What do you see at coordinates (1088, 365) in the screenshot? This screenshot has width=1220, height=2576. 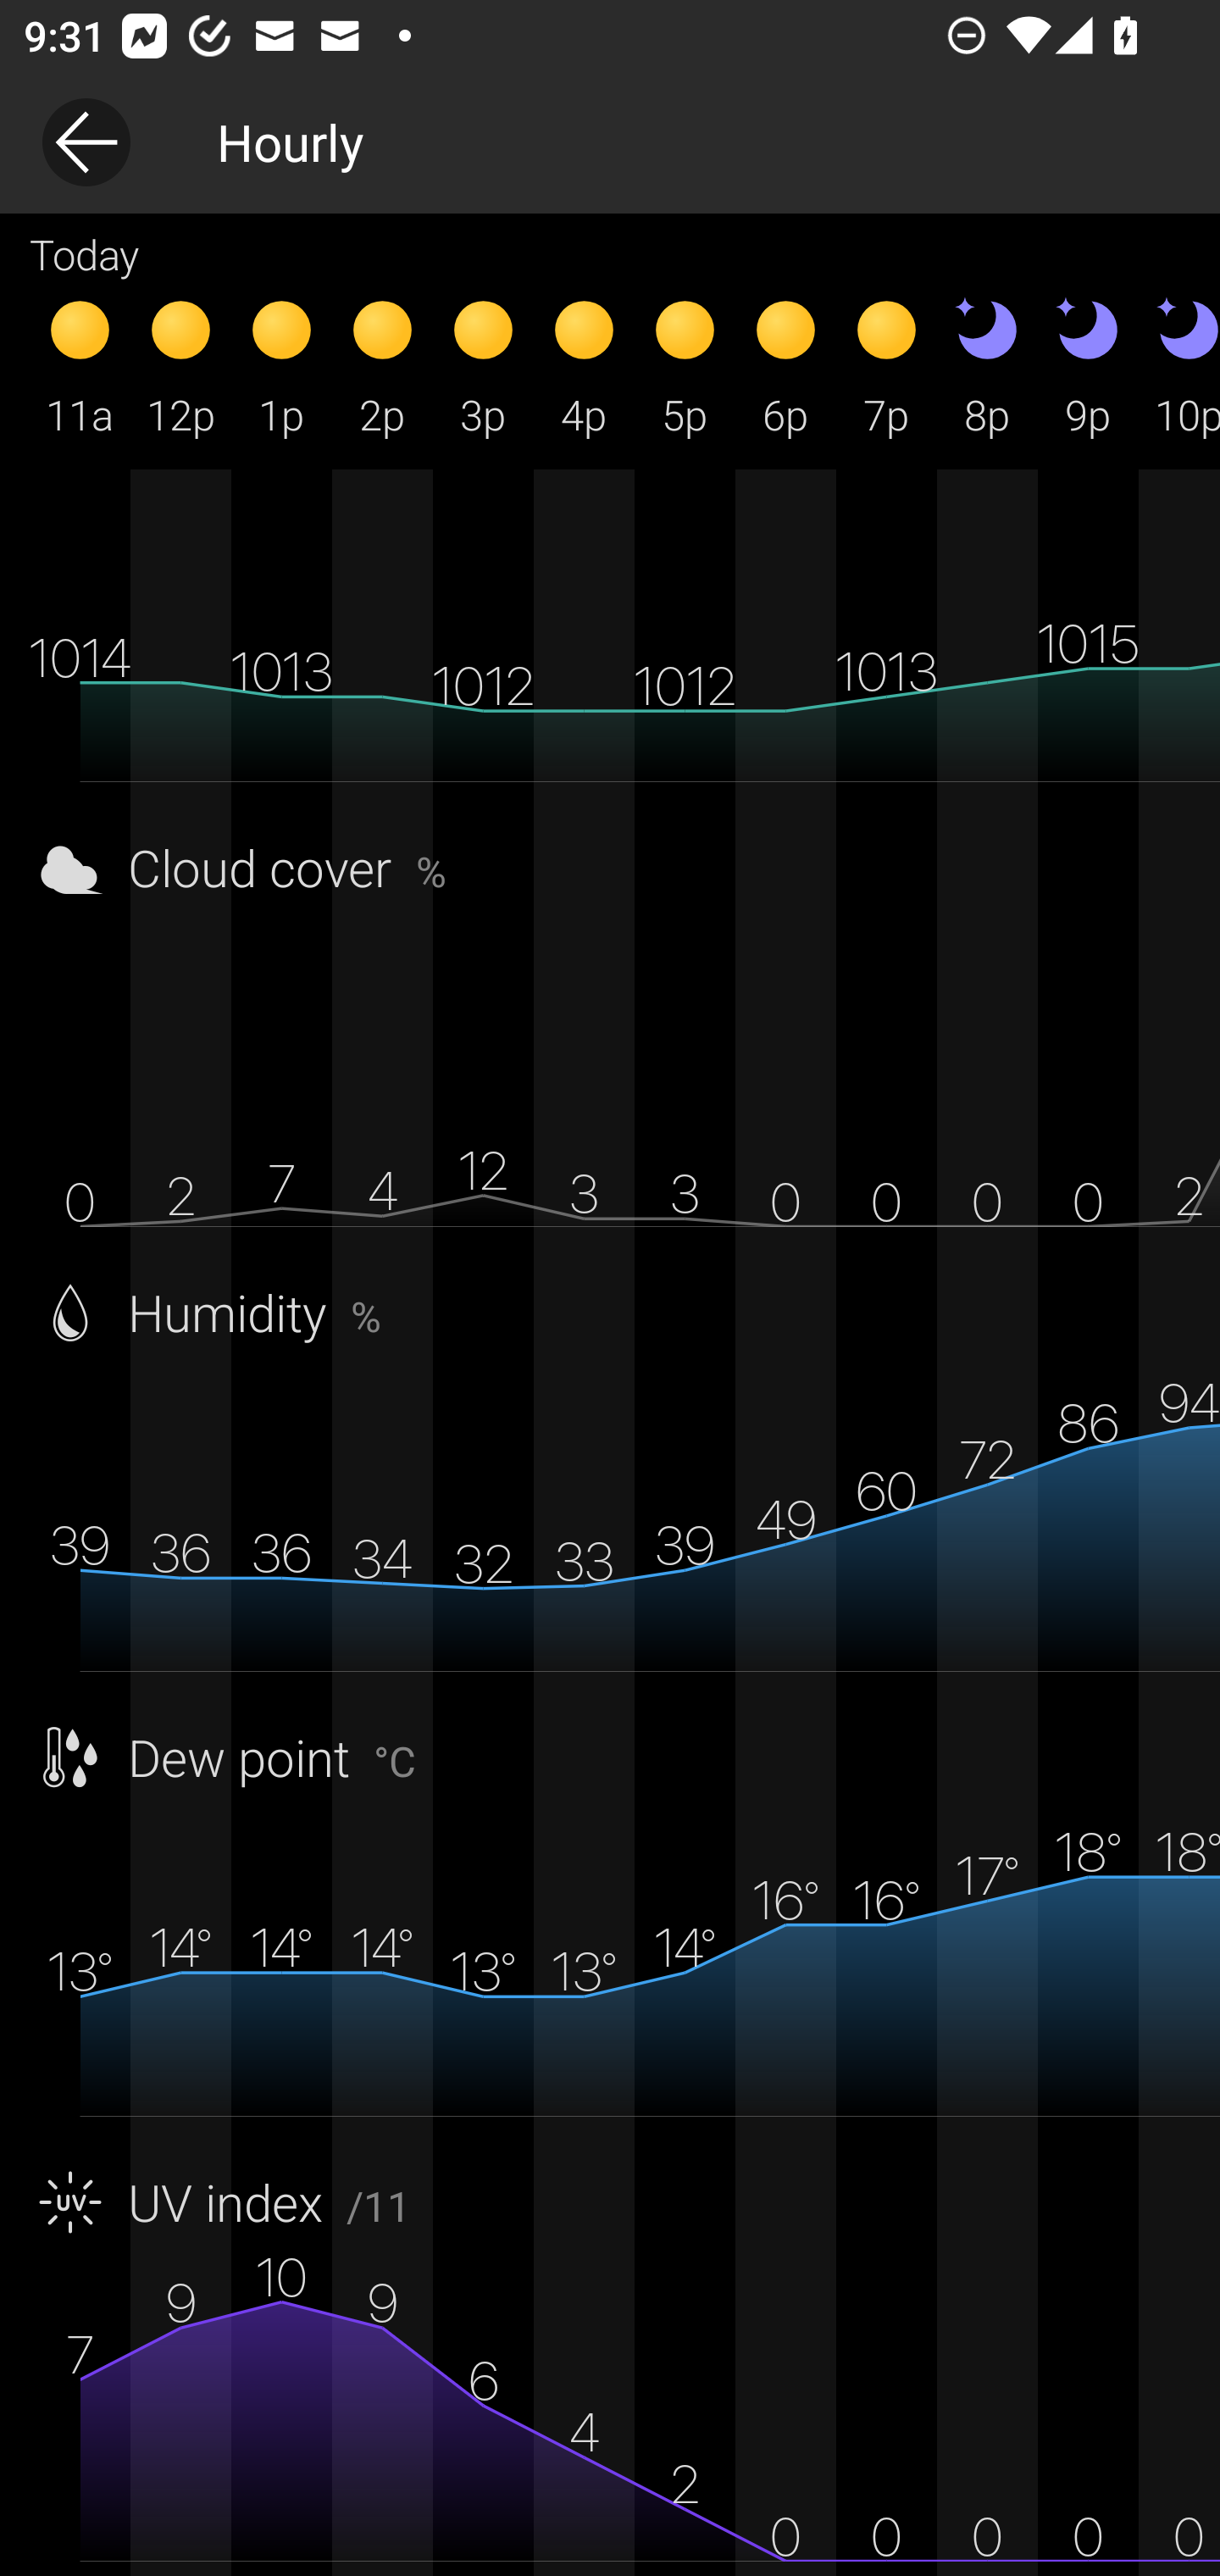 I see `9p` at bounding box center [1088, 365].